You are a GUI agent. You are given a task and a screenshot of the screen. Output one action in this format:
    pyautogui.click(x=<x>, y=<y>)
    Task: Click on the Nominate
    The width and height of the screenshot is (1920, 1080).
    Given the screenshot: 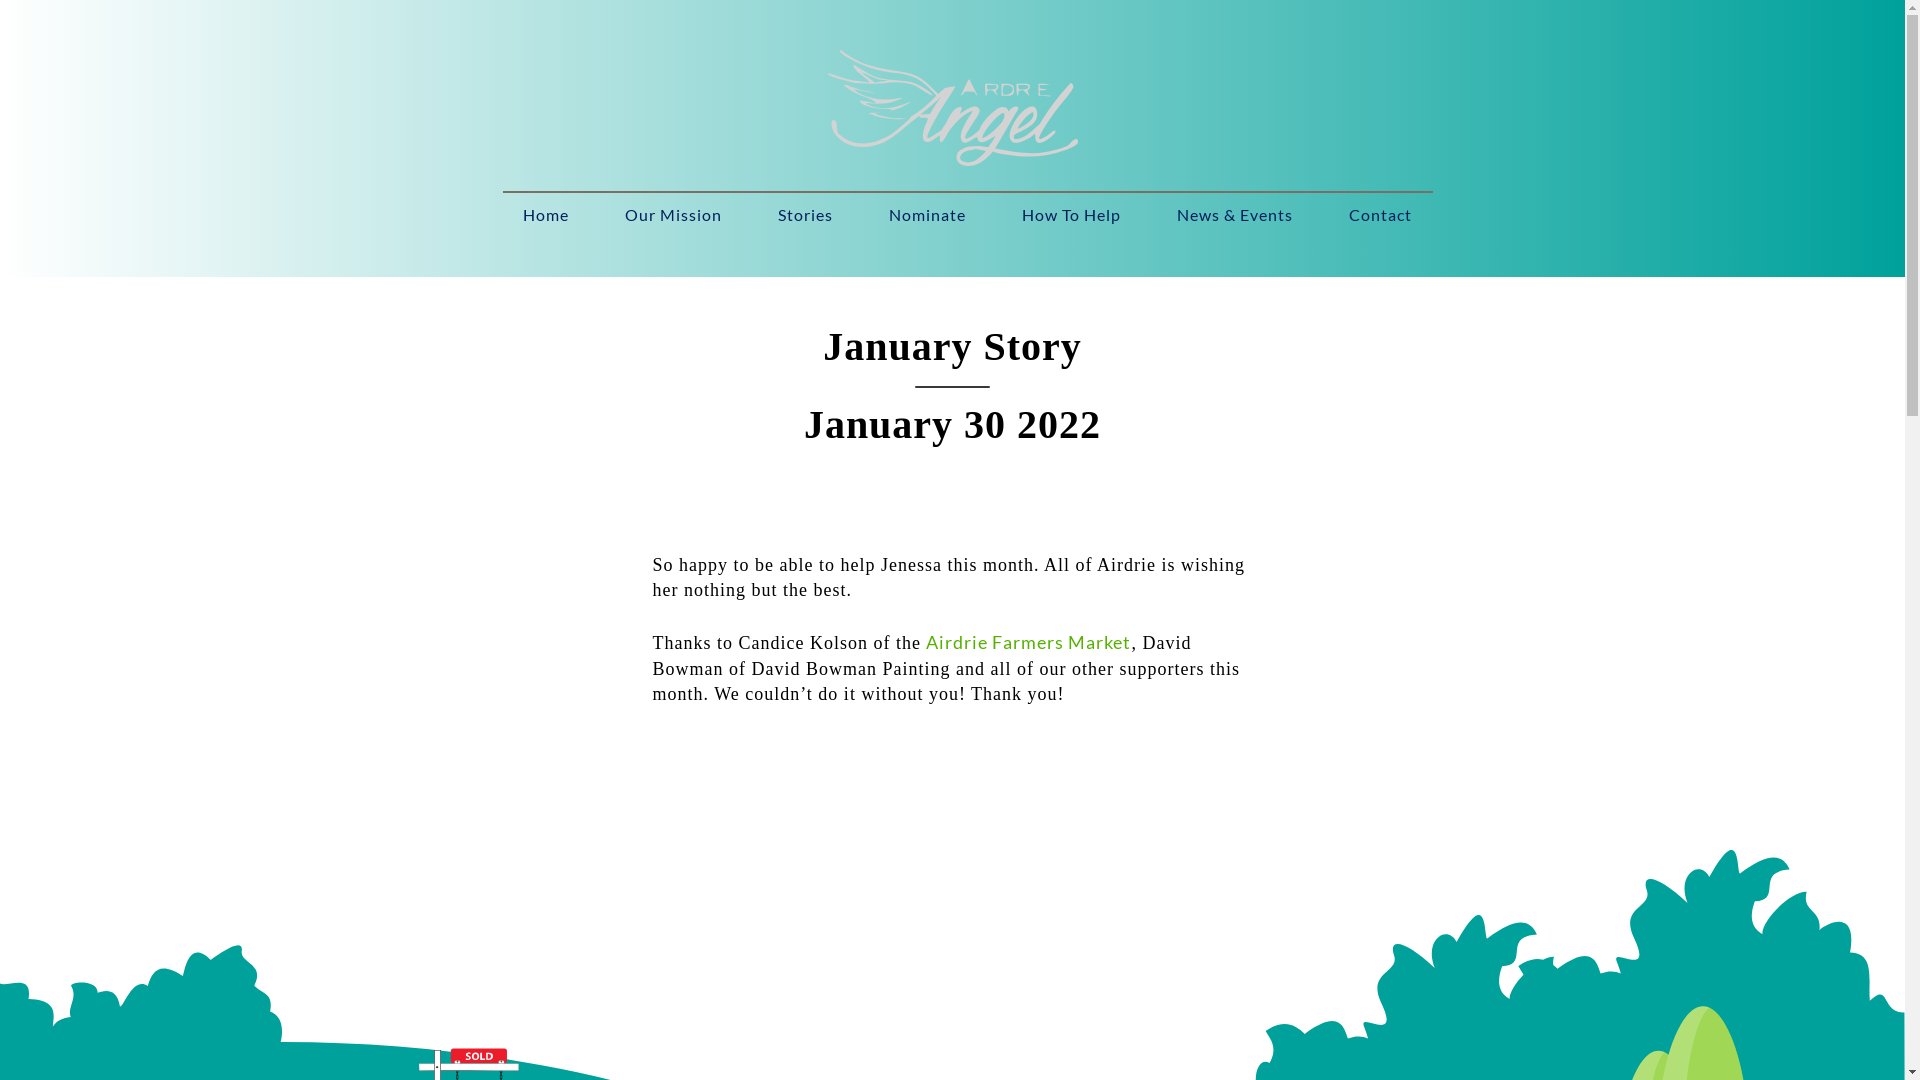 What is the action you would take?
    pyautogui.click(x=928, y=215)
    